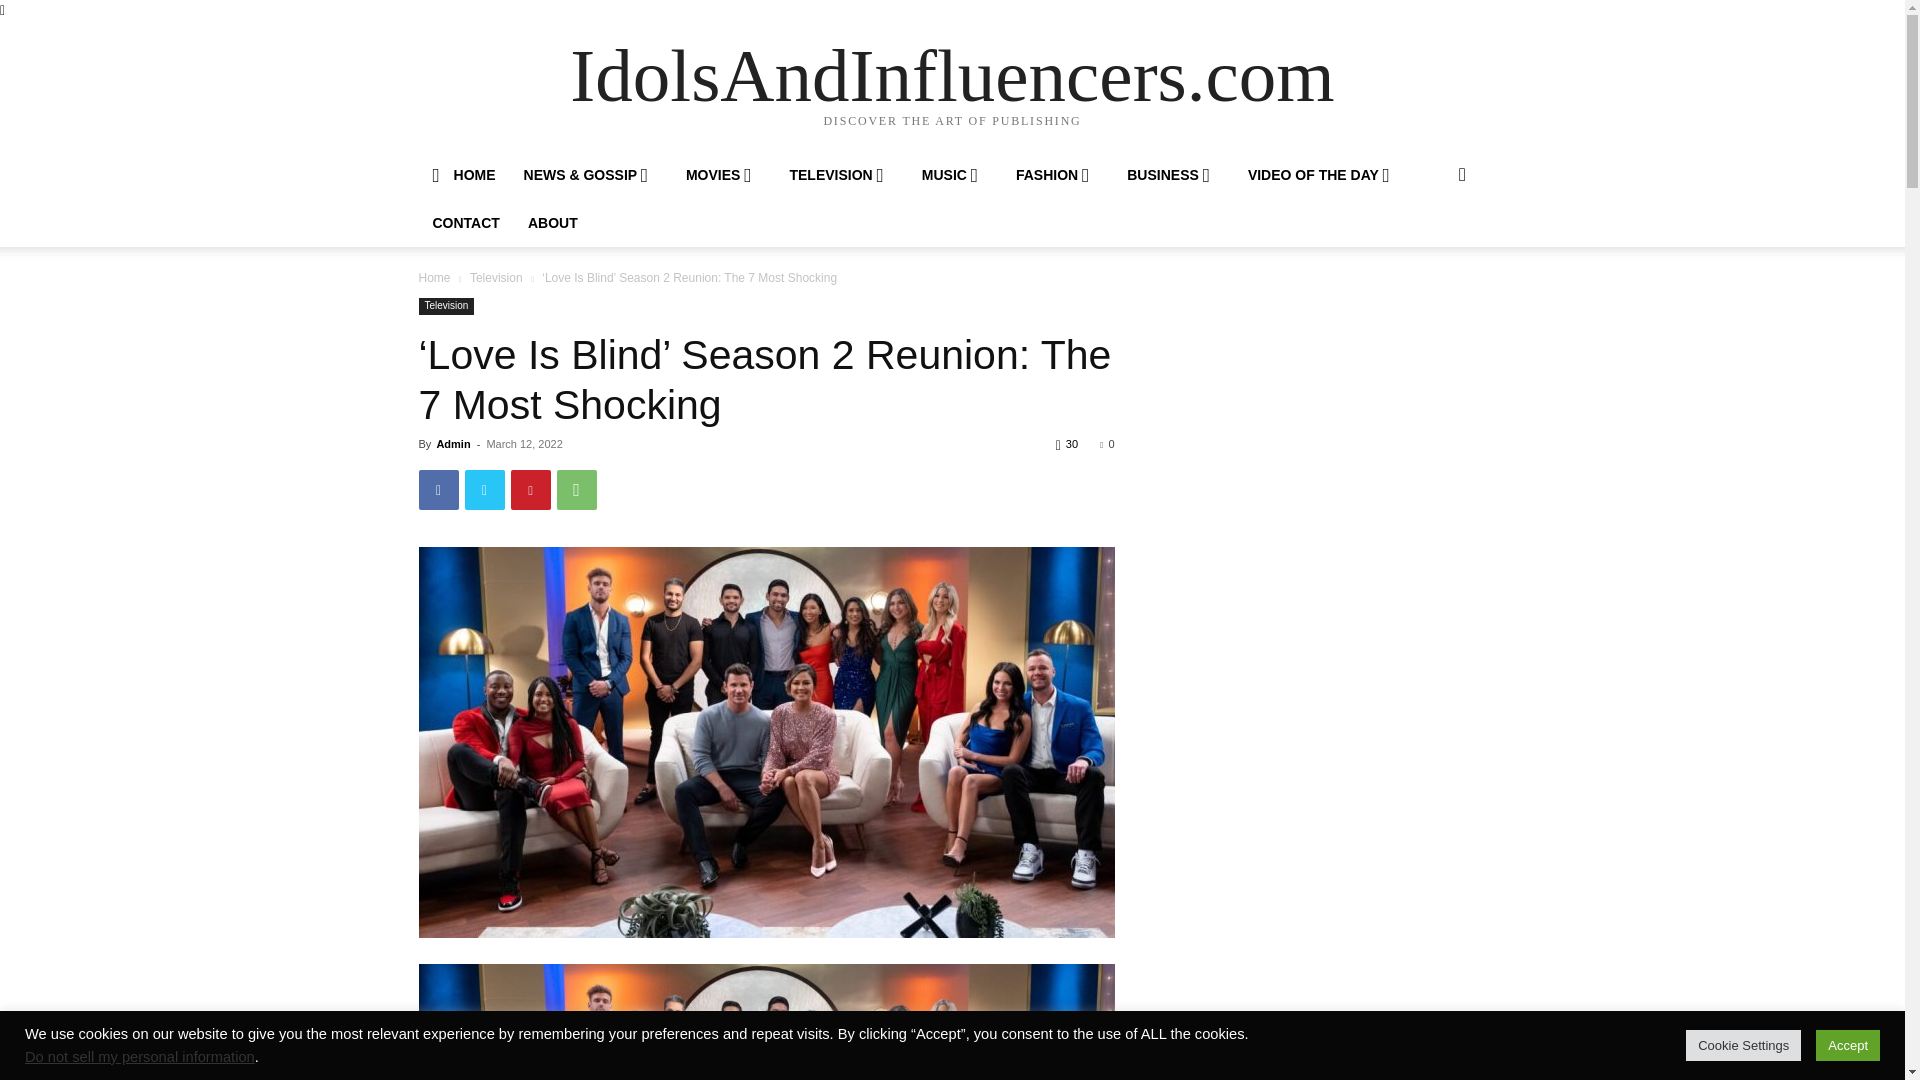  What do you see at coordinates (1106, 444) in the screenshot?
I see `0` at bounding box center [1106, 444].